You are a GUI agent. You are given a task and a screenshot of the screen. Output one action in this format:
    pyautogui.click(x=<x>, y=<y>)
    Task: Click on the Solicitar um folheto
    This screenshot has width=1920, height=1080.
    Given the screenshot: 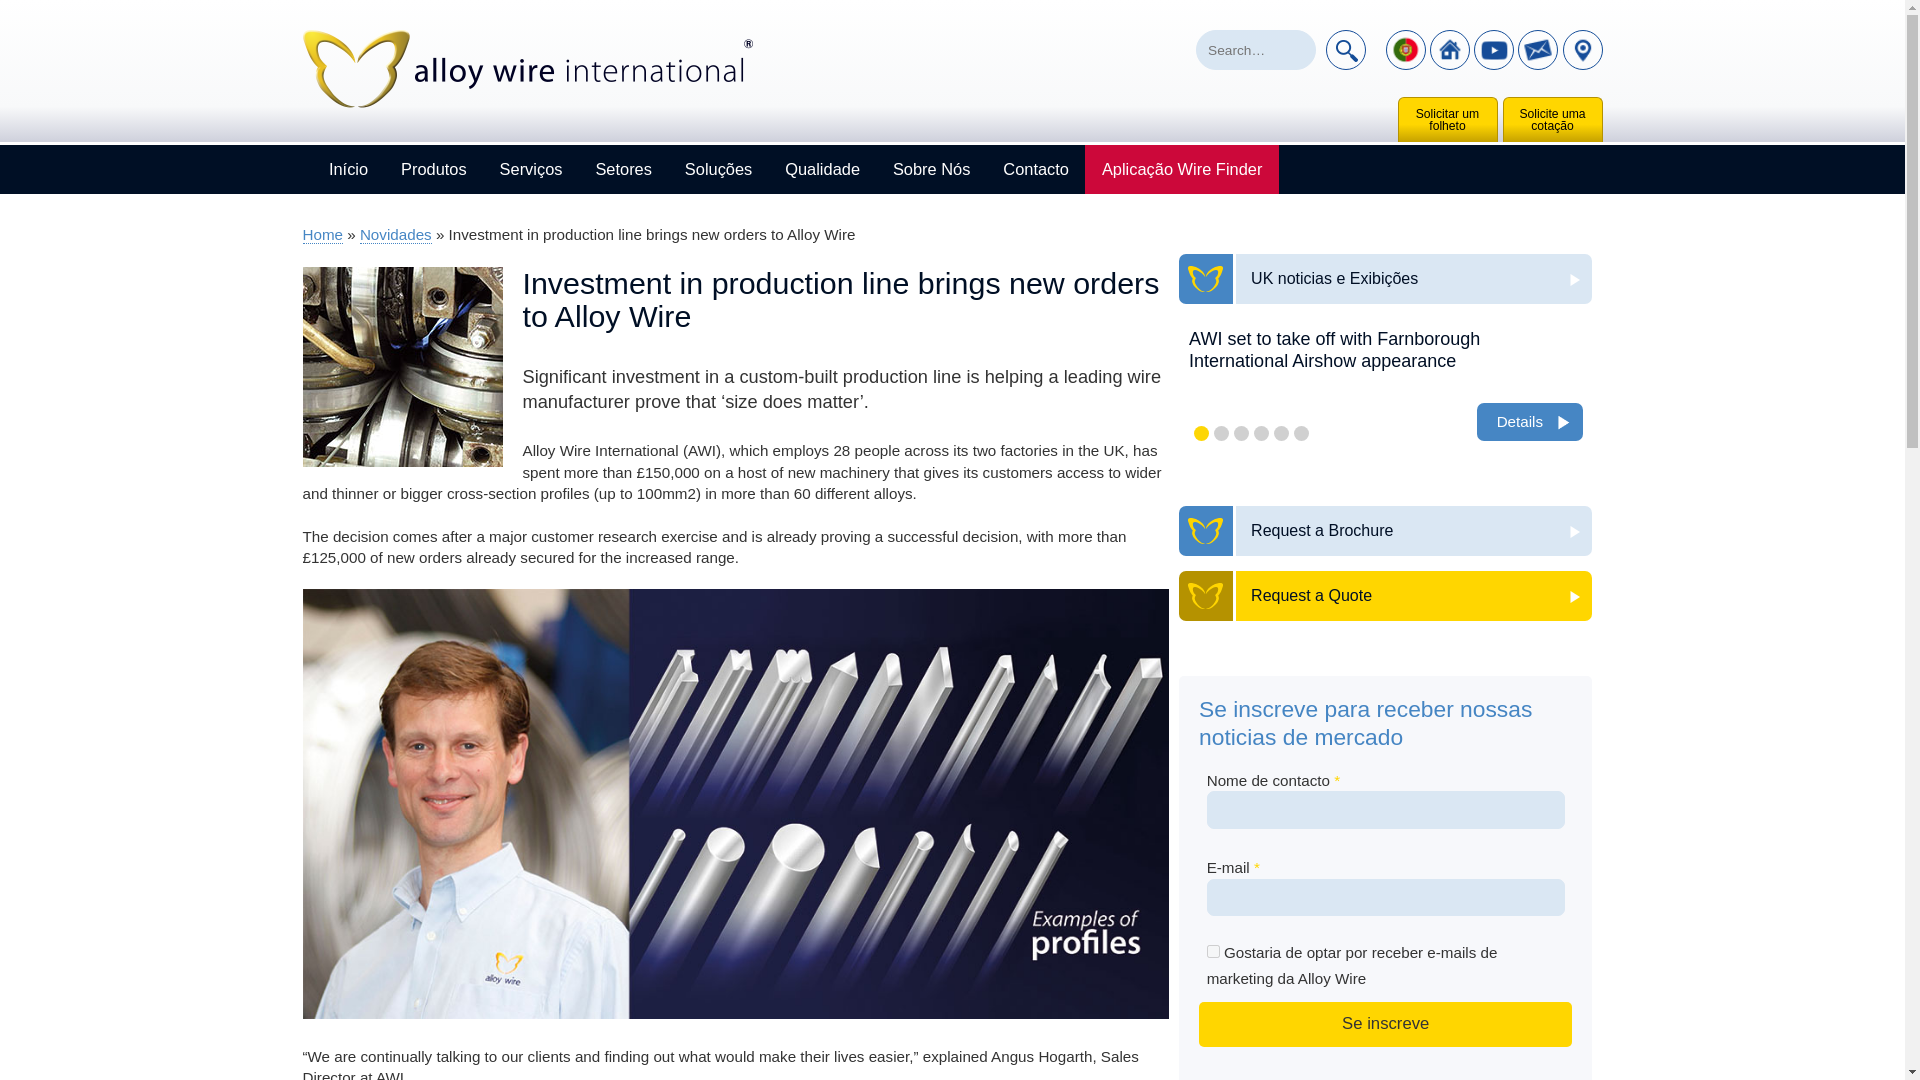 What is the action you would take?
    pyautogui.click(x=1447, y=122)
    